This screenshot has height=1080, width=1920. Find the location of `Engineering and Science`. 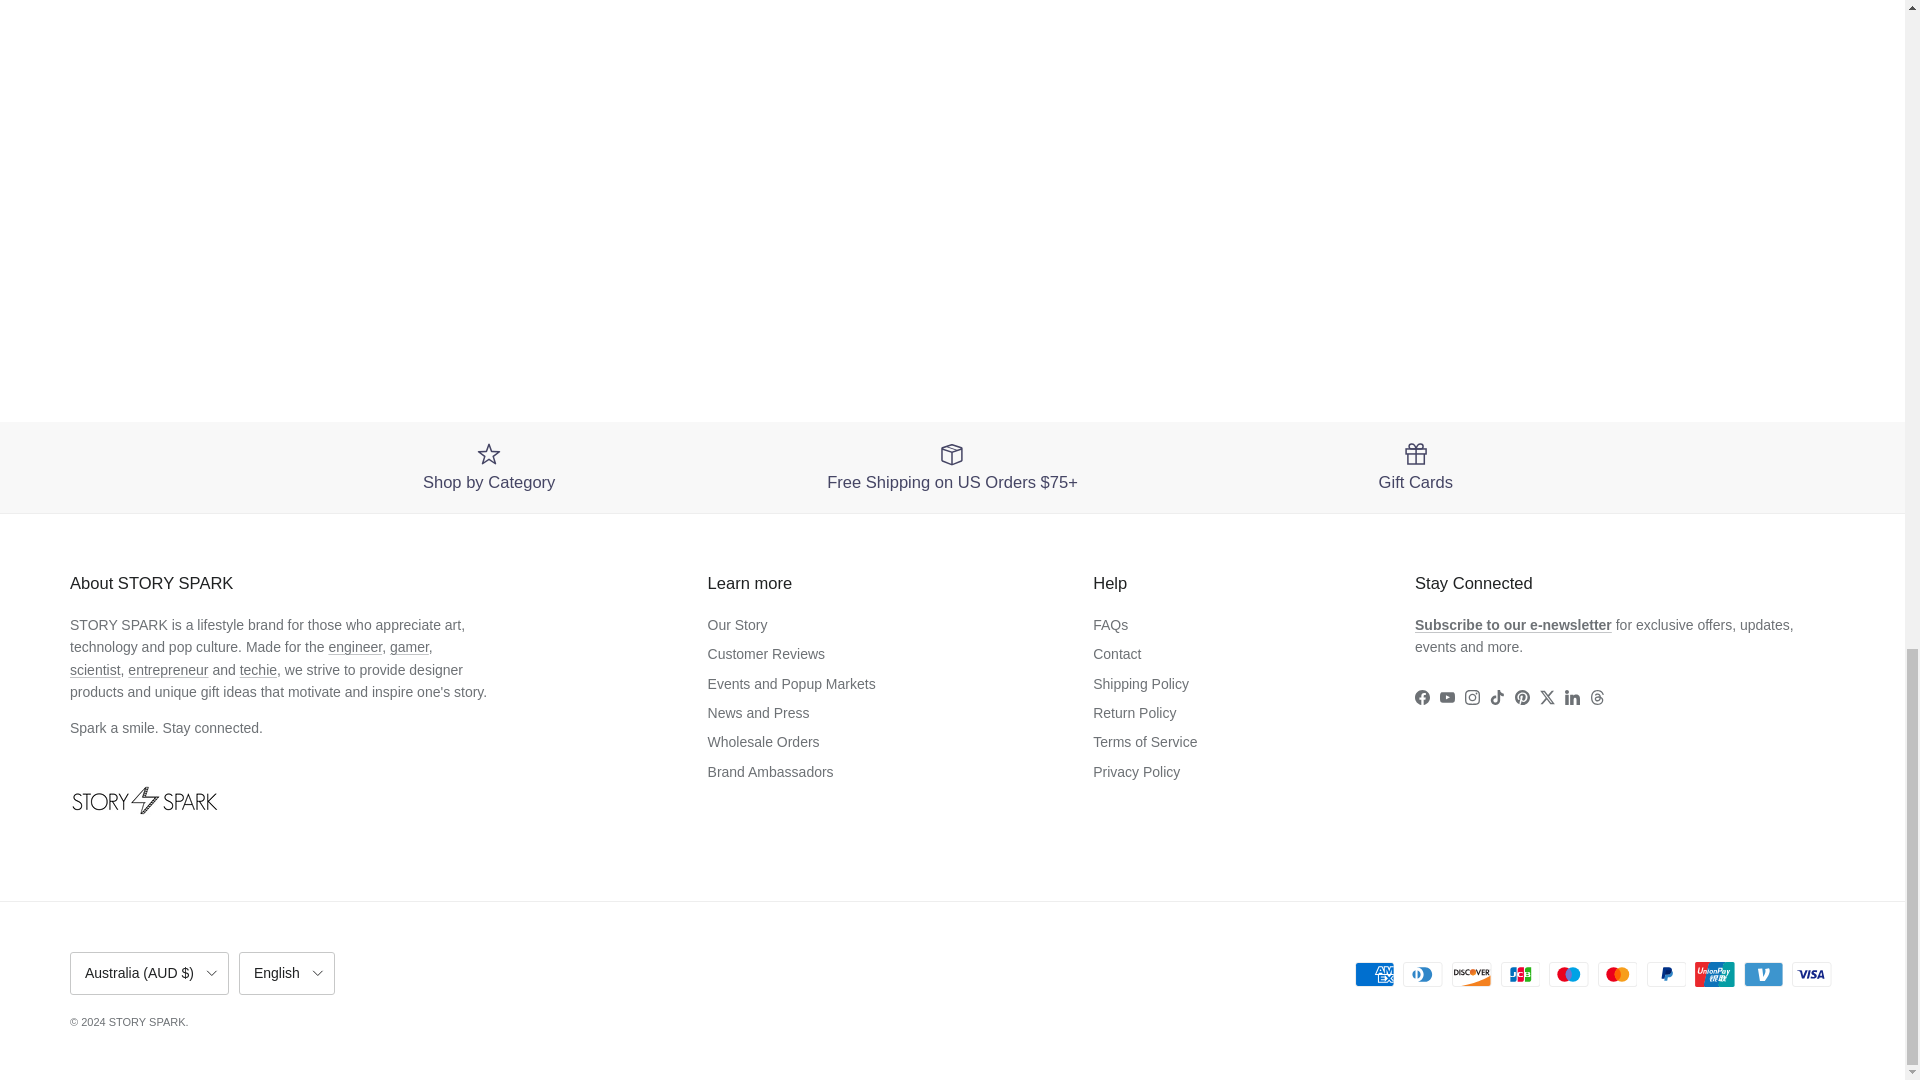

Engineering and Science is located at coordinates (355, 646).